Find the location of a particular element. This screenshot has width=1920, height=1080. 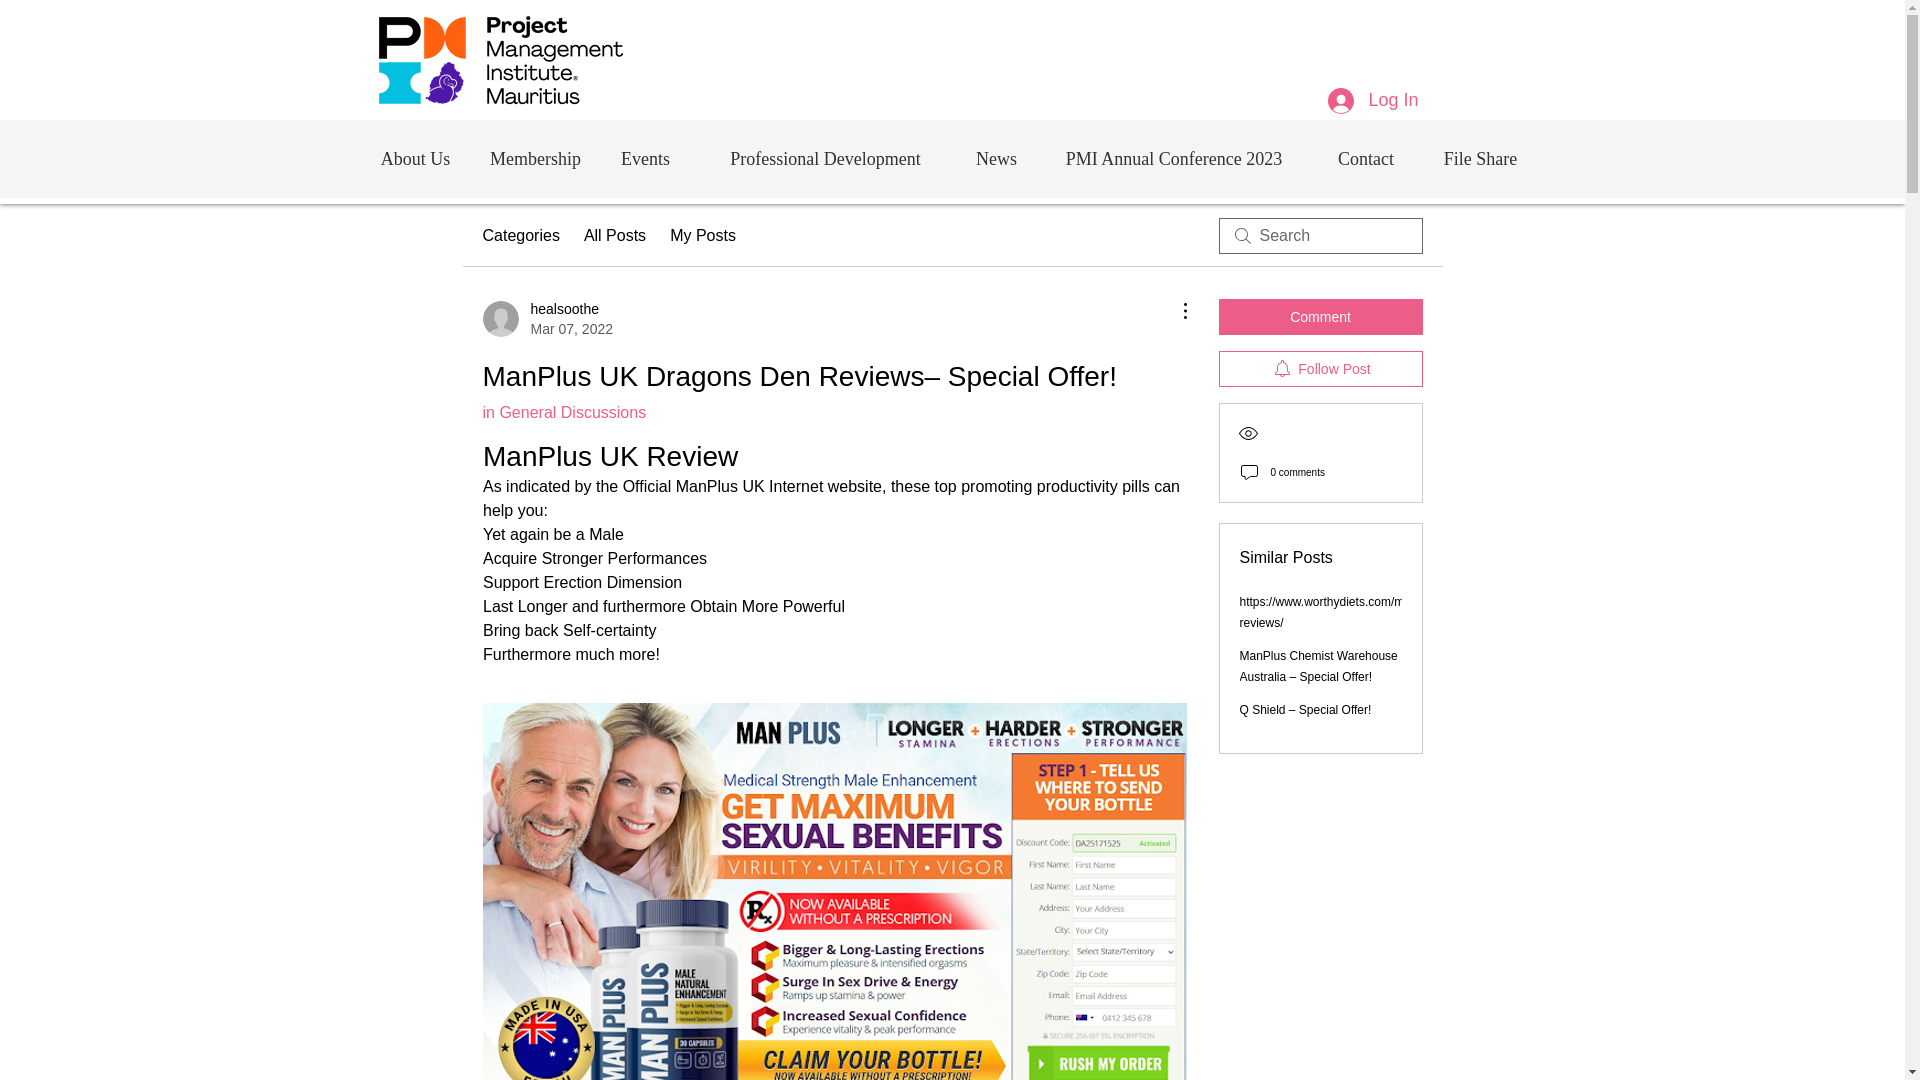

Categories is located at coordinates (520, 236).